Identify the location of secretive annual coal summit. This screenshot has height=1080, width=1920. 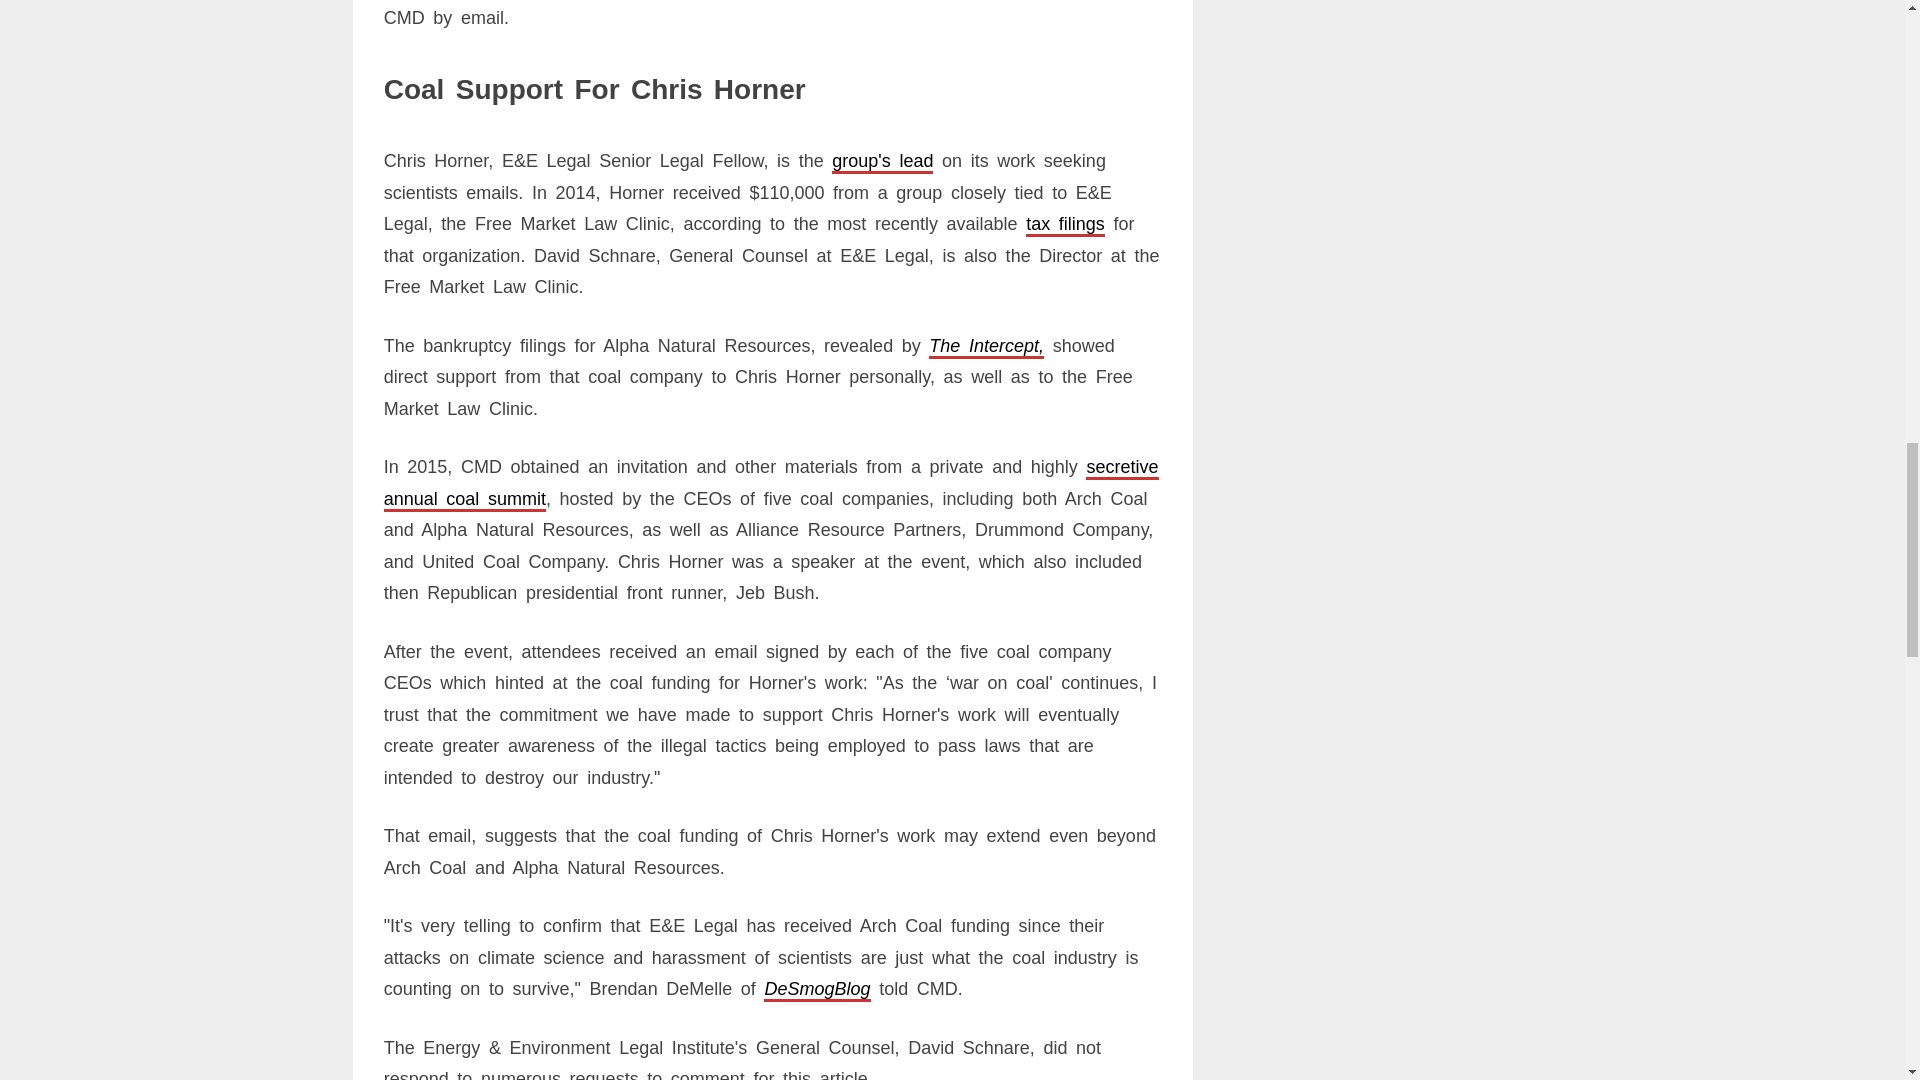
(772, 482).